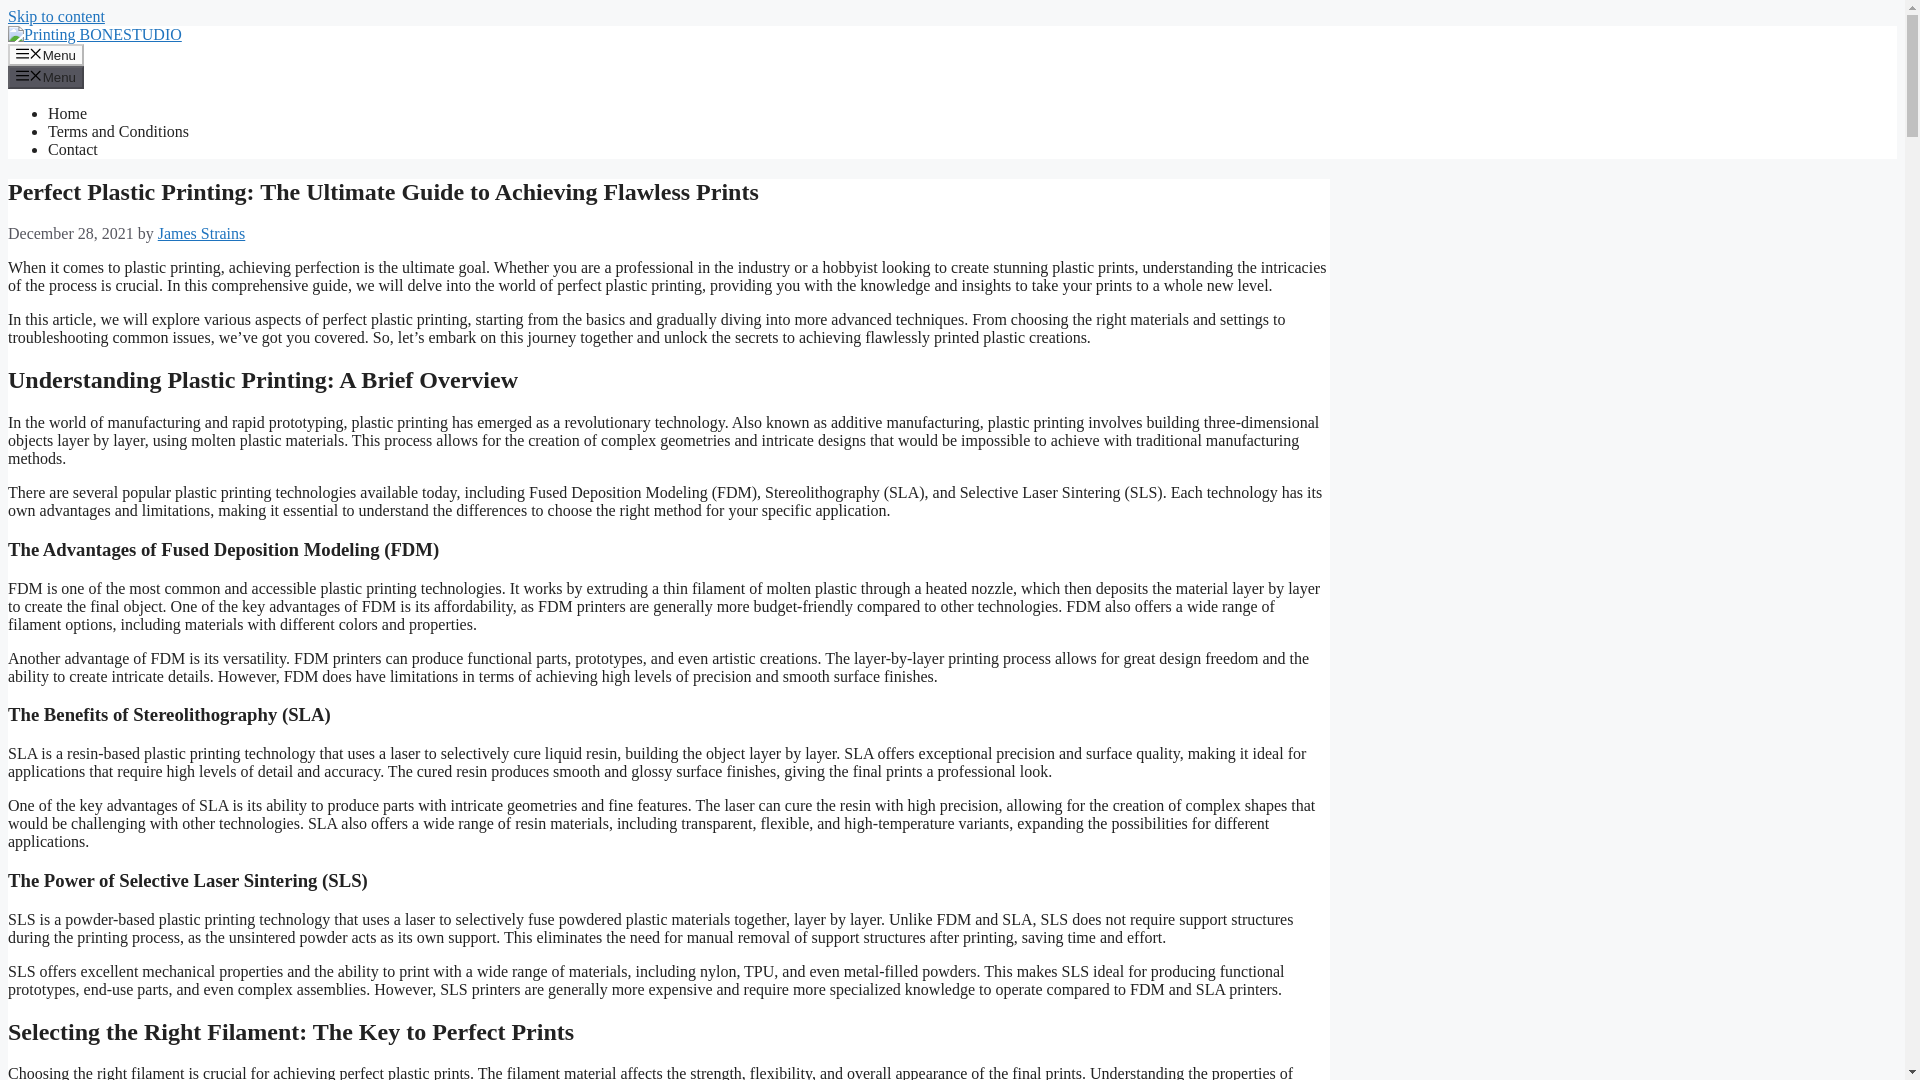  Describe the element at coordinates (201, 232) in the screenshot. I see `View all posts by James Strains` at that location.